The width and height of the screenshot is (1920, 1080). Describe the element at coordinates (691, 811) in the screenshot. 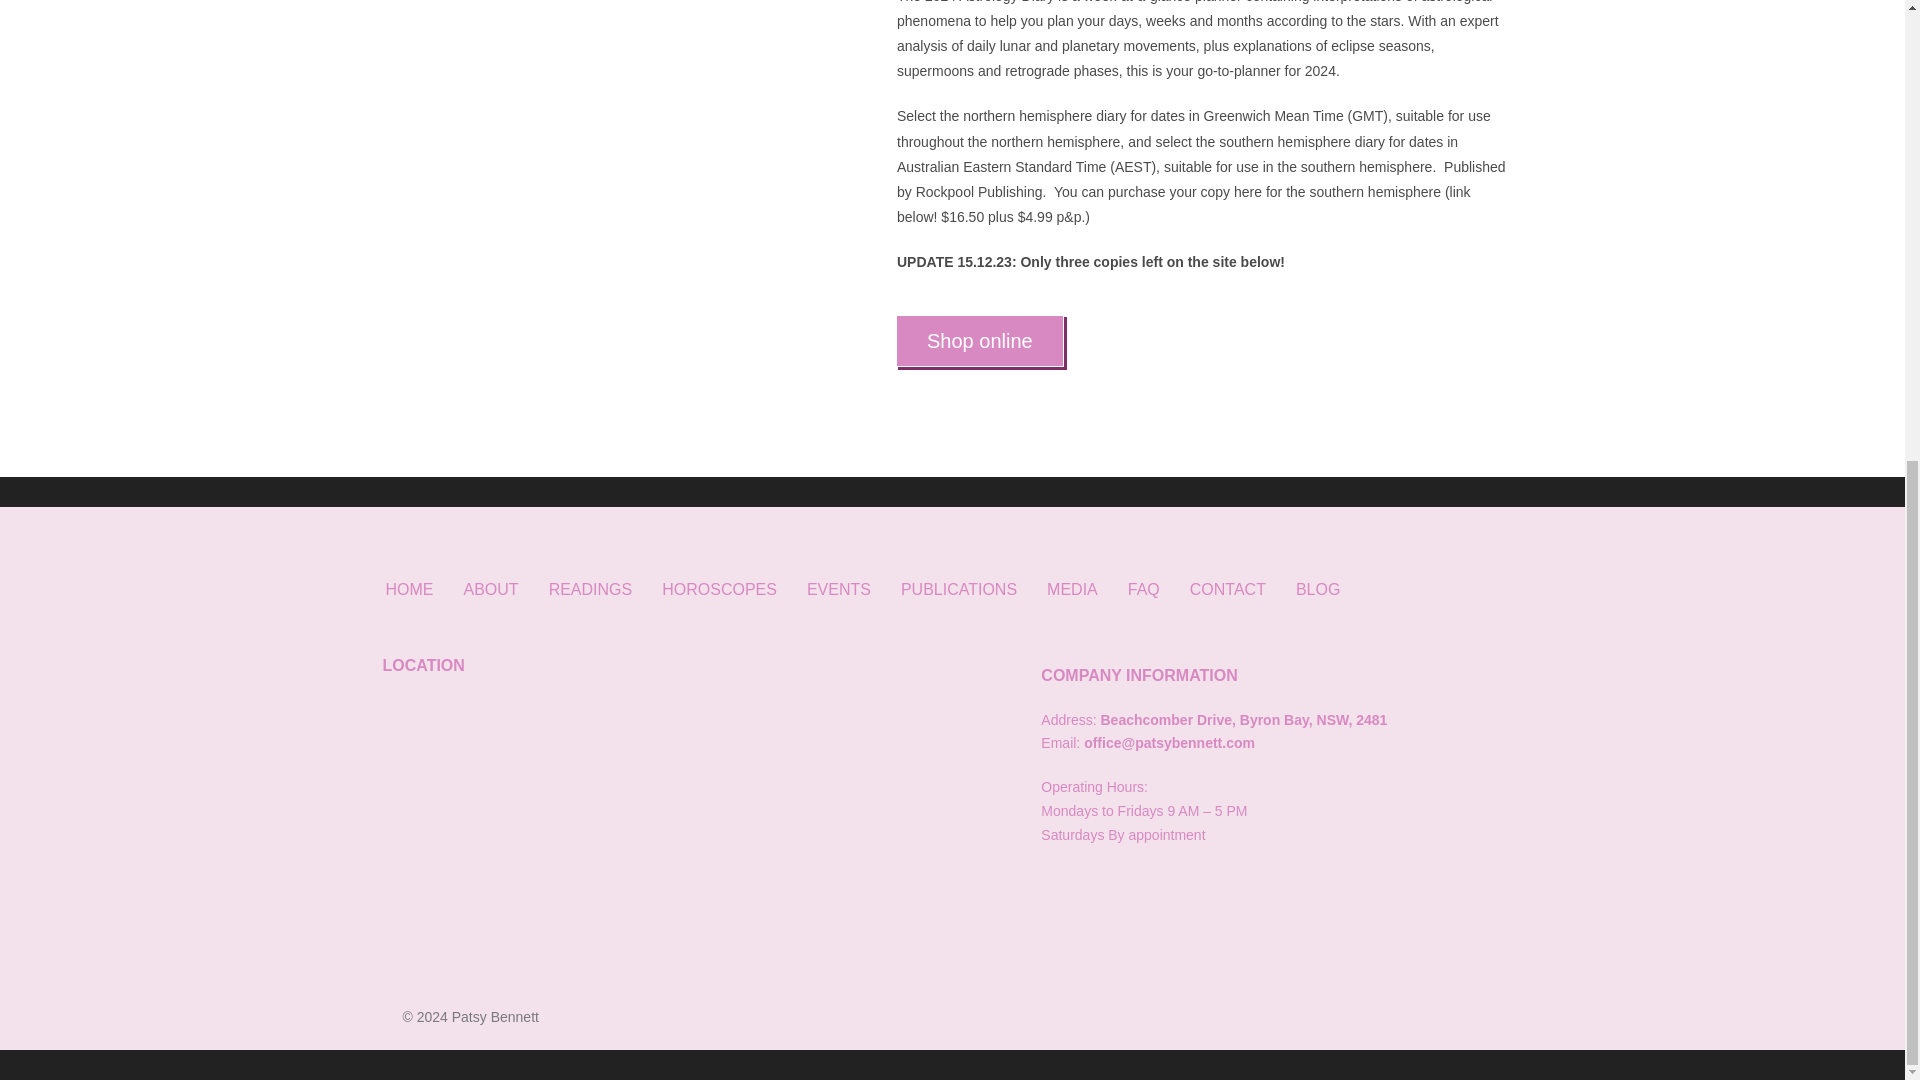

I see `Beachcomber Drive, Byron Bay` at that location.